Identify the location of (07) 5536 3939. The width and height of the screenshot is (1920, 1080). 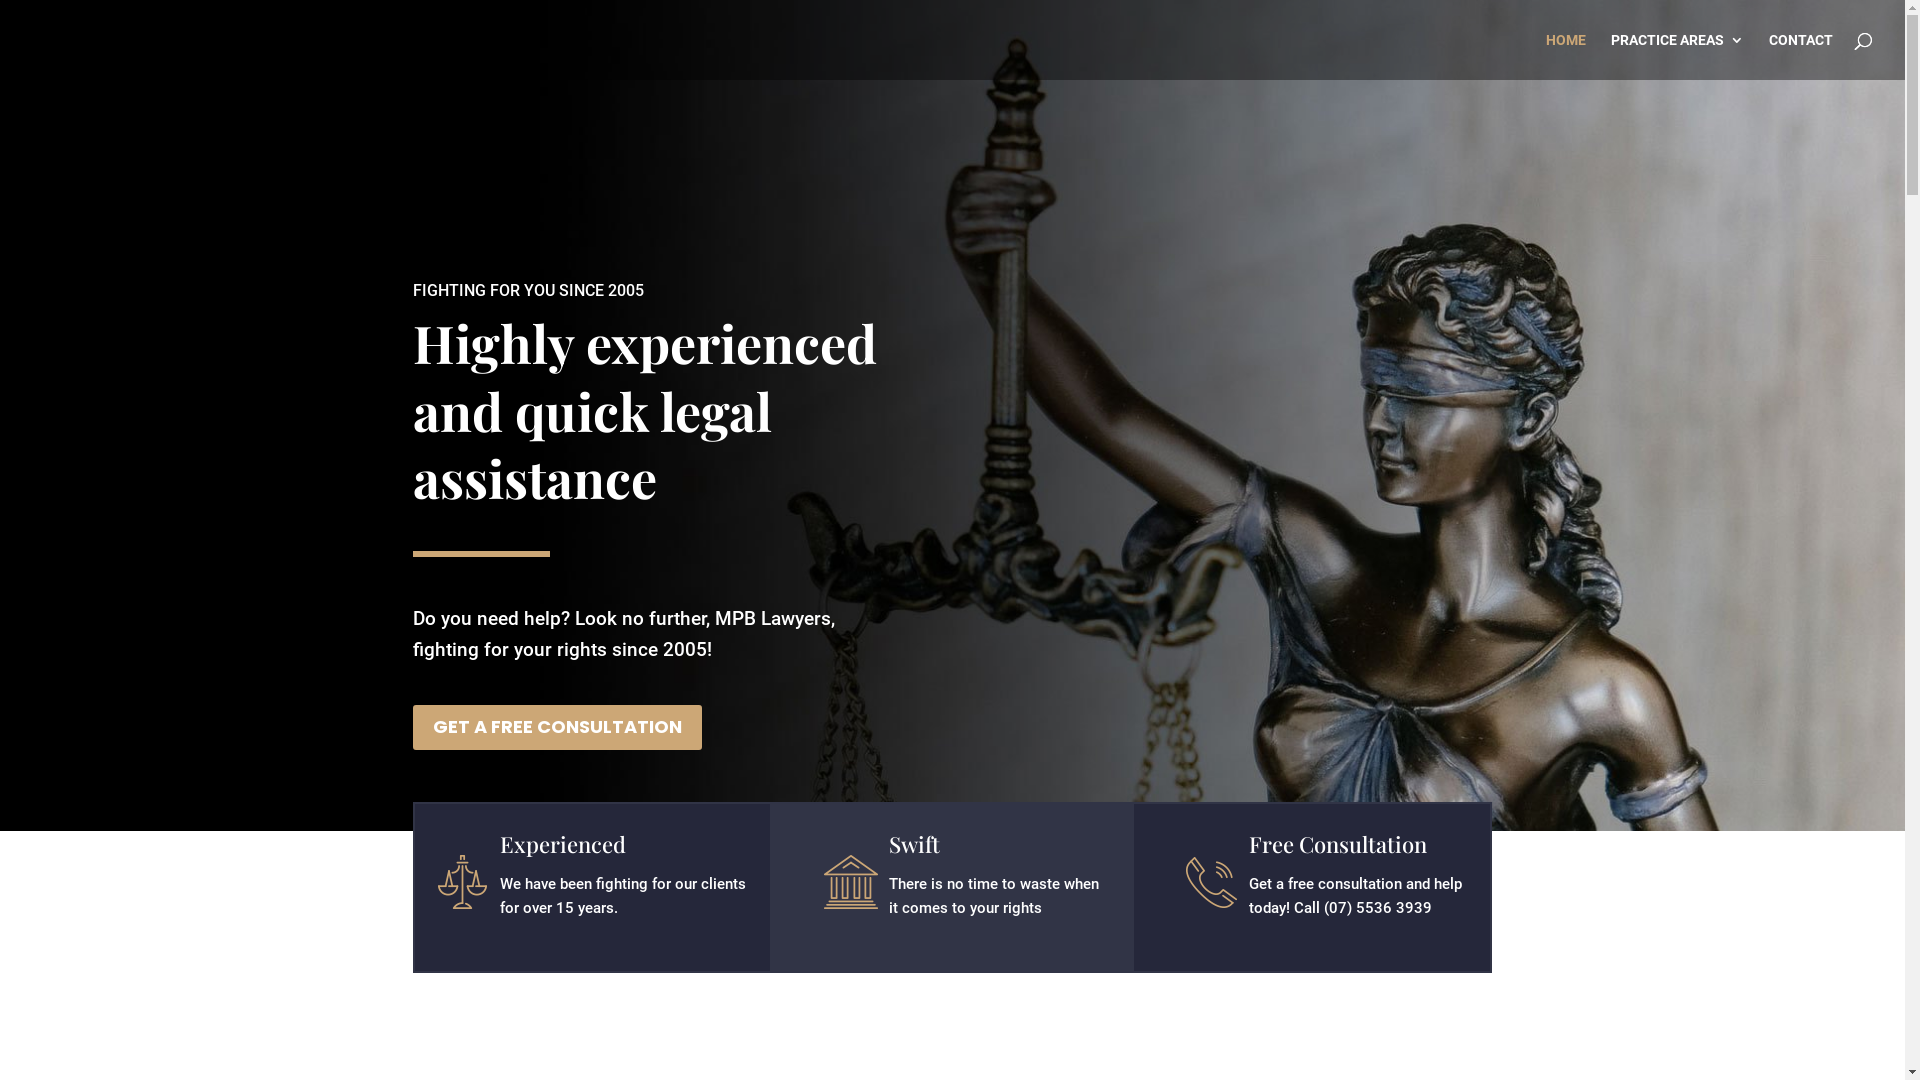
(1378, 908).